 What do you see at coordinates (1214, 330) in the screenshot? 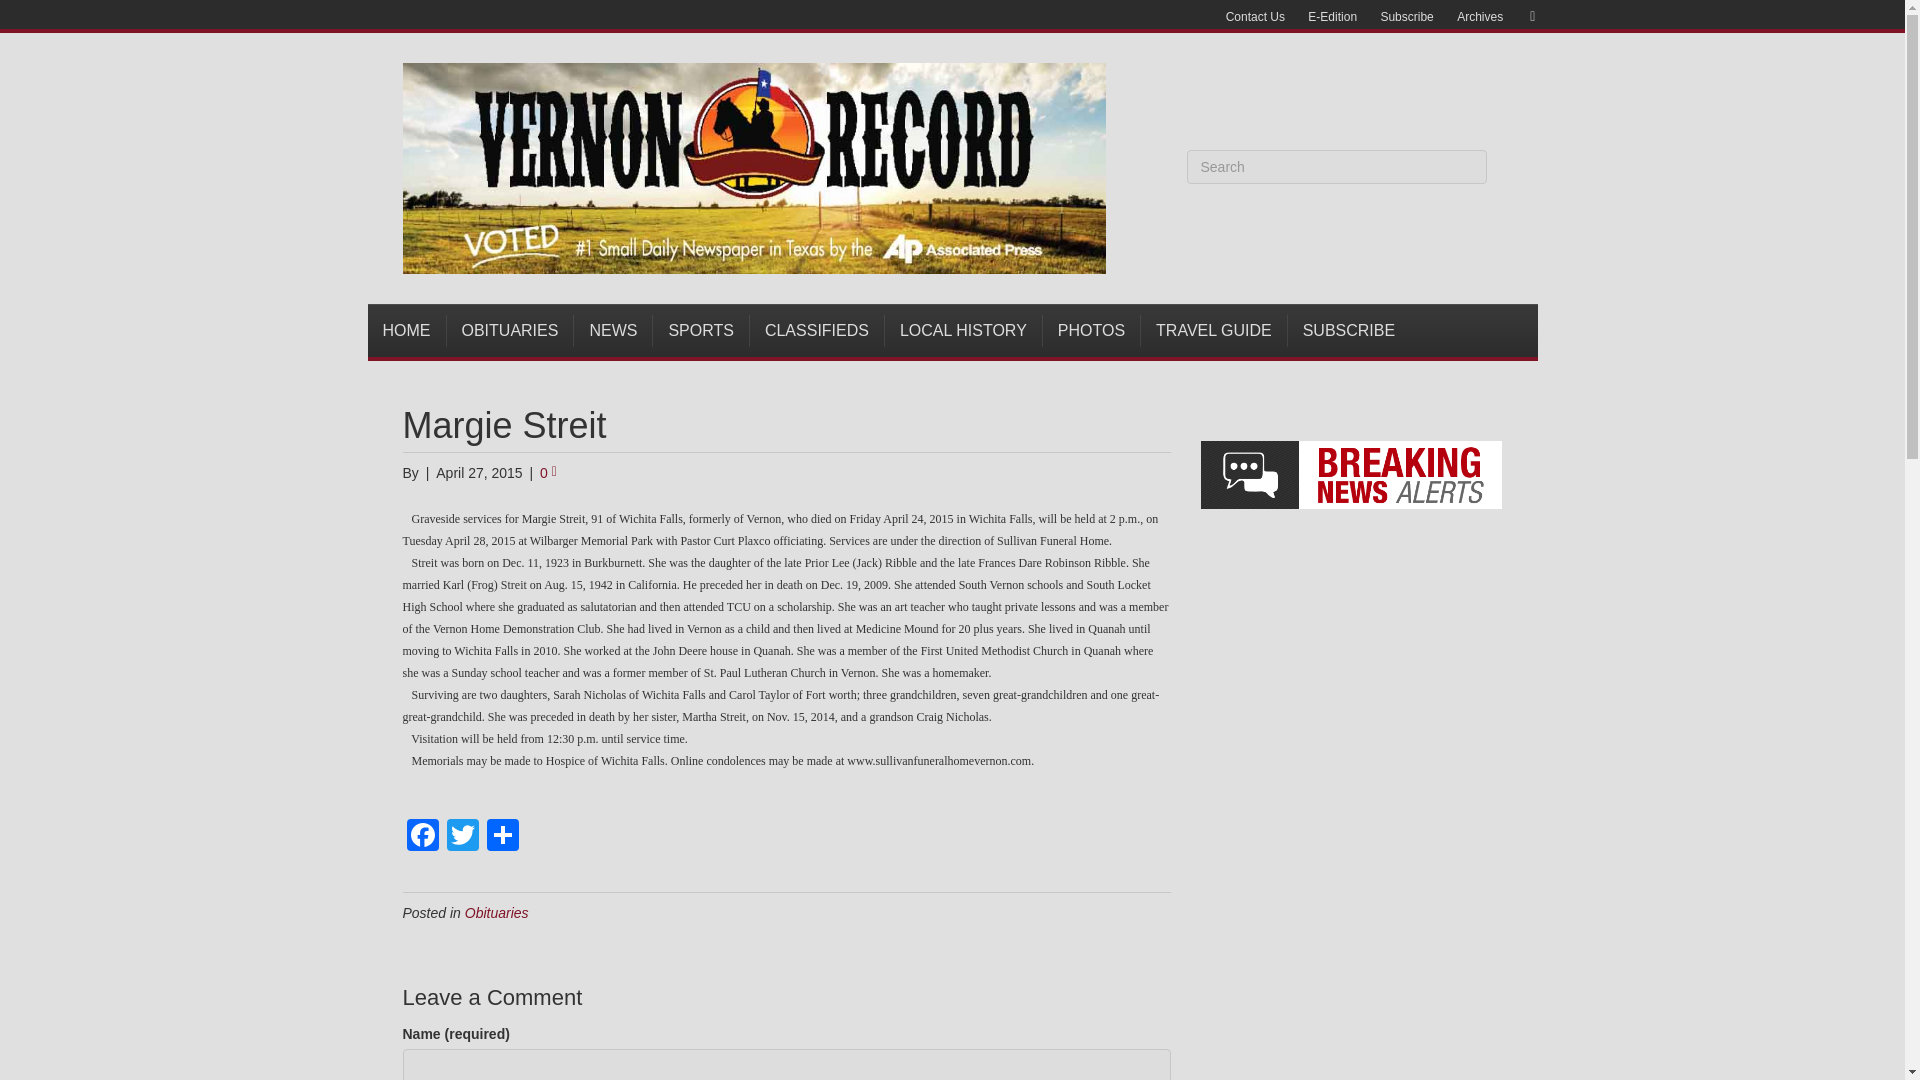
I see `TRAVEL GUIDE` at bounding box center [1214, 330].